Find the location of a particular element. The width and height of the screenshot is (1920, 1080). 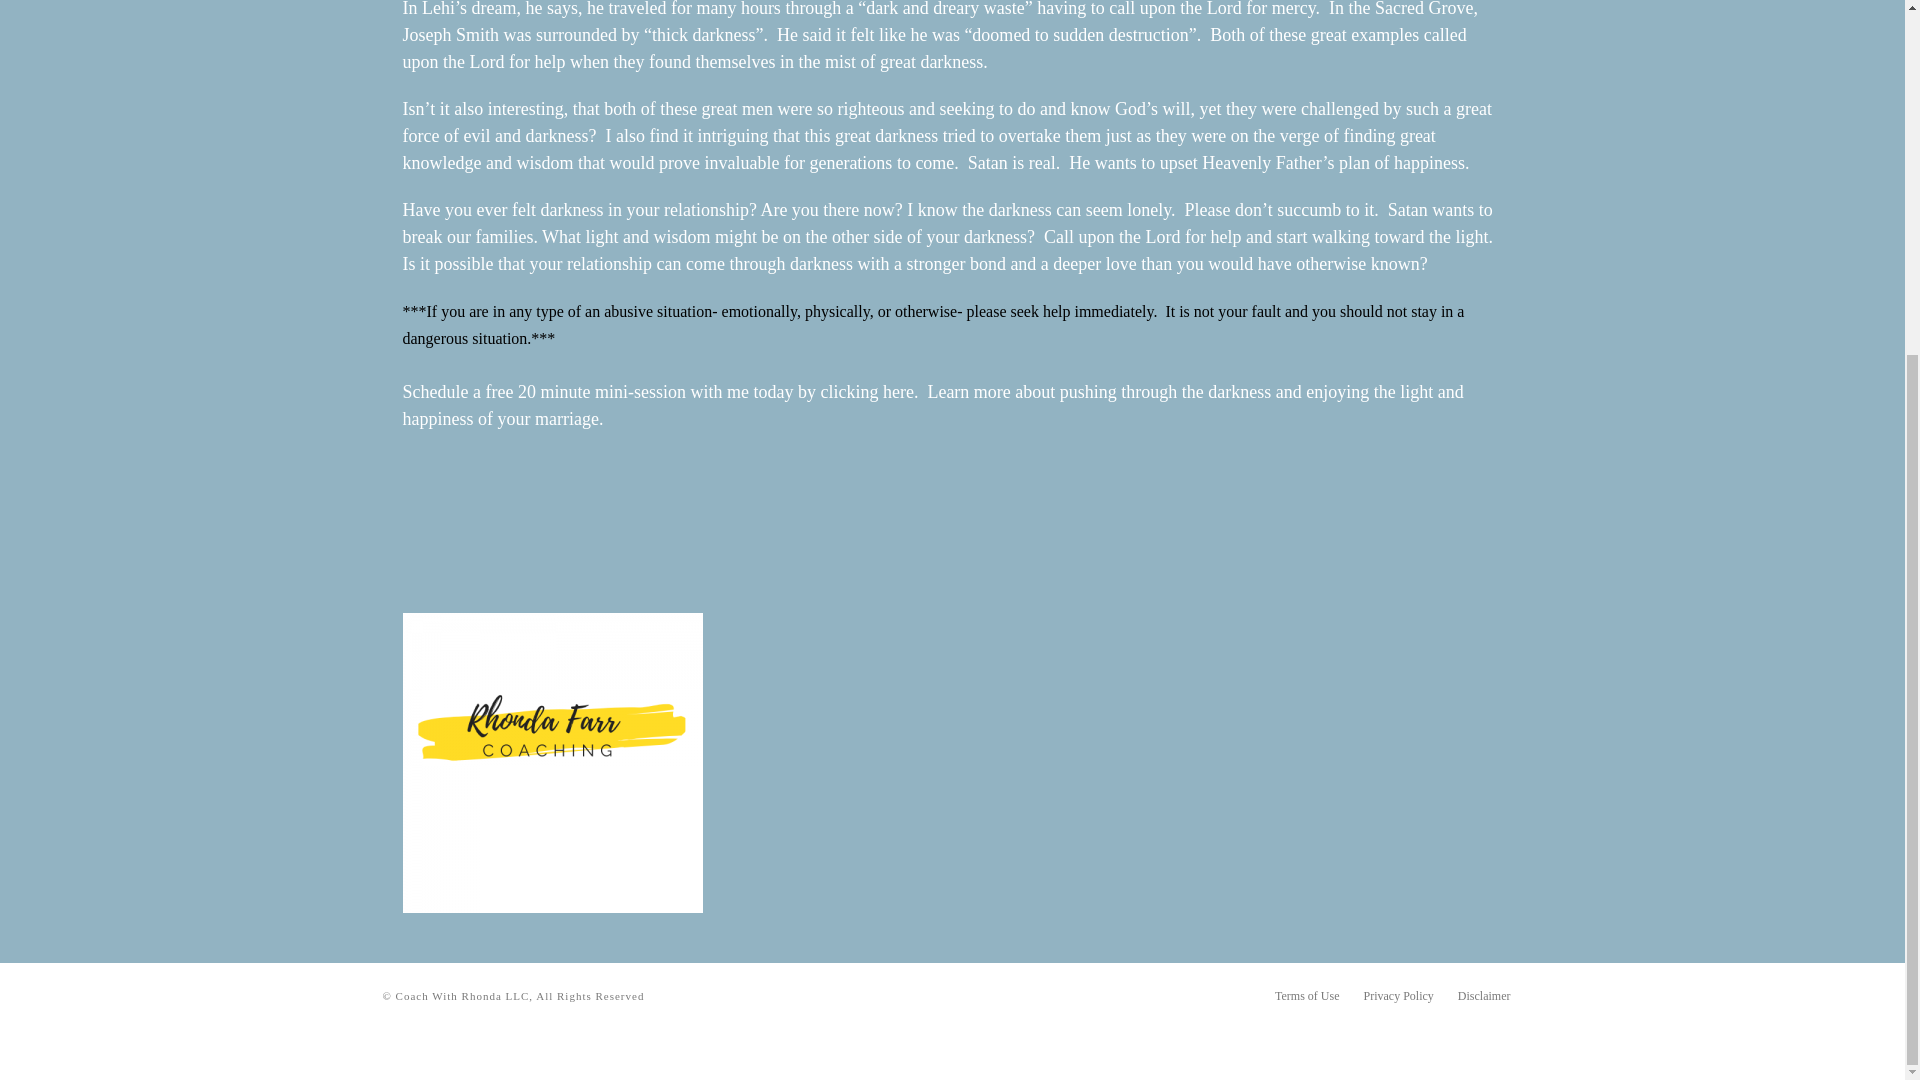

Privacy Policy is located at coordinates (1398, 996).